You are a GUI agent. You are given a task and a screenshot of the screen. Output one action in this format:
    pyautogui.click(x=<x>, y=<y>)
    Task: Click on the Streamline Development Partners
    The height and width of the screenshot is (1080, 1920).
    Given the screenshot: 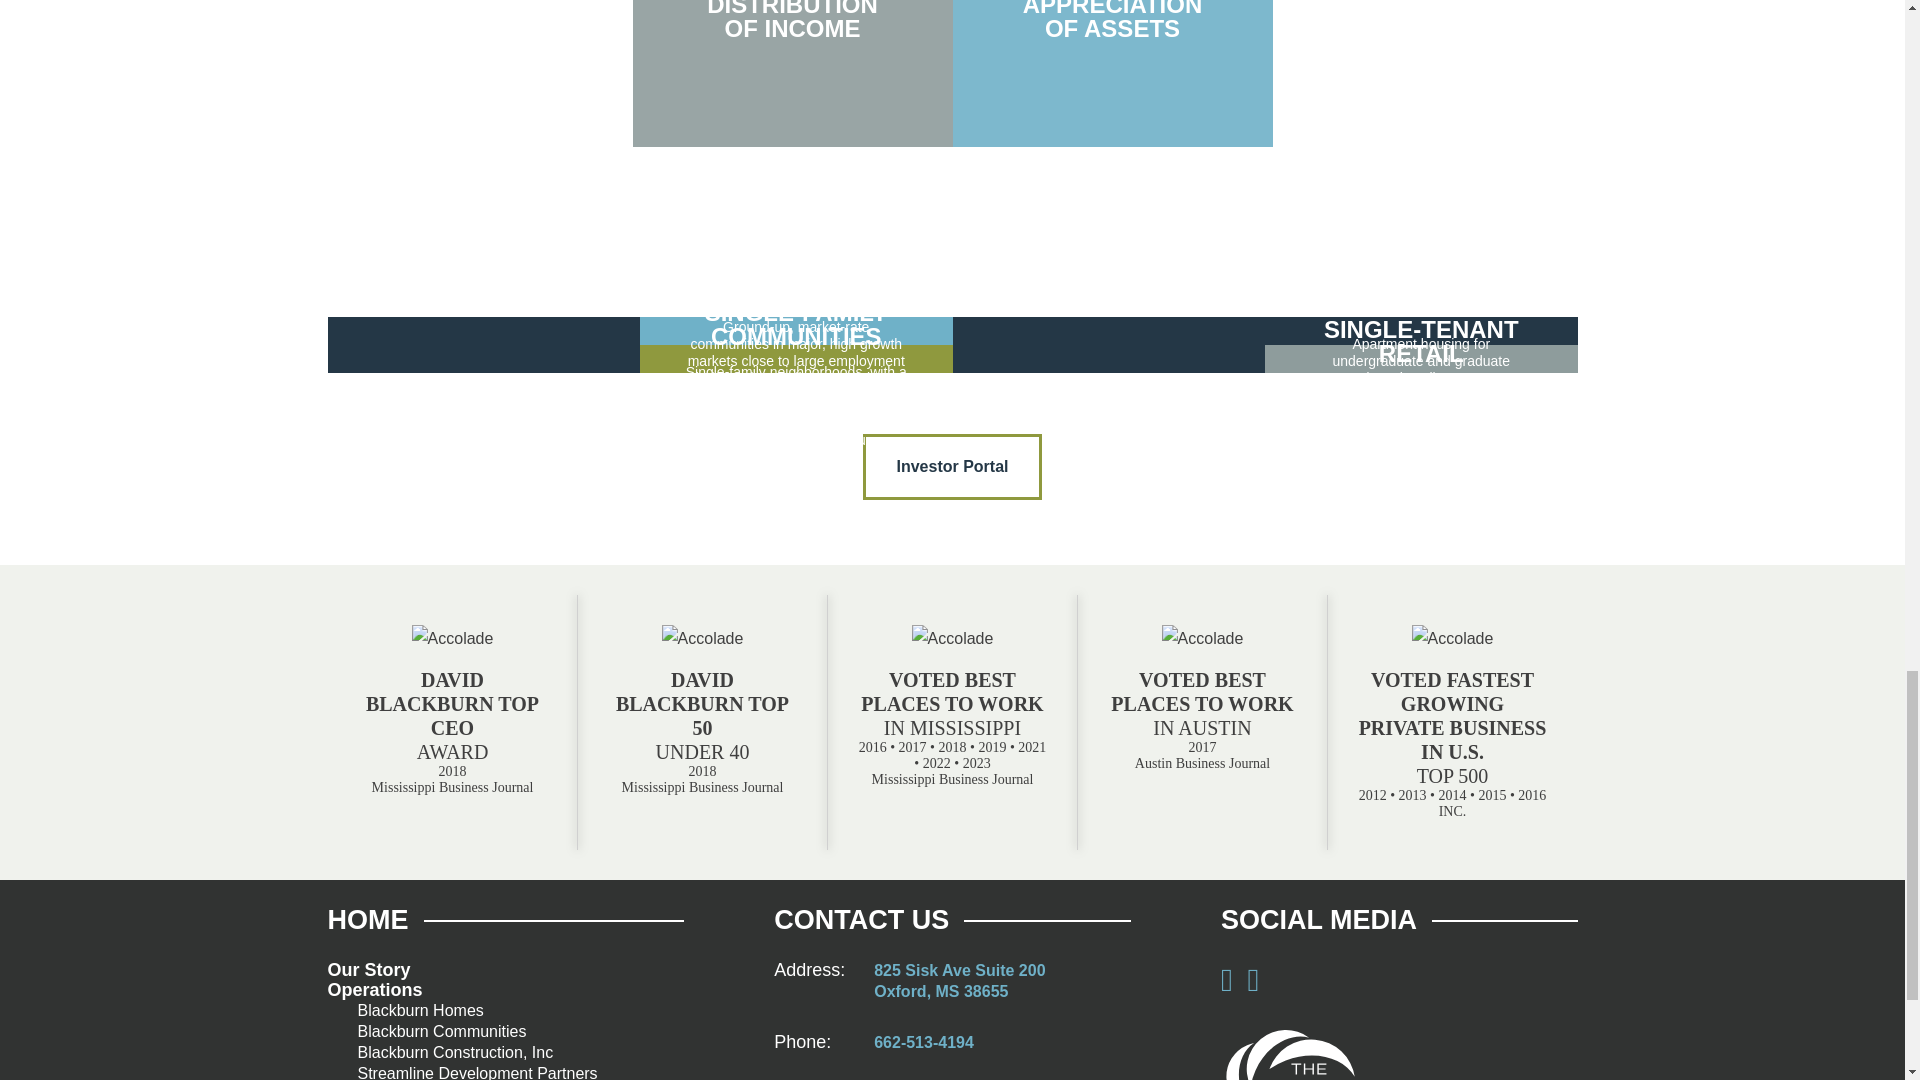 What is the action you would take?
    pyautogui.click(x=923, y=1042)
    